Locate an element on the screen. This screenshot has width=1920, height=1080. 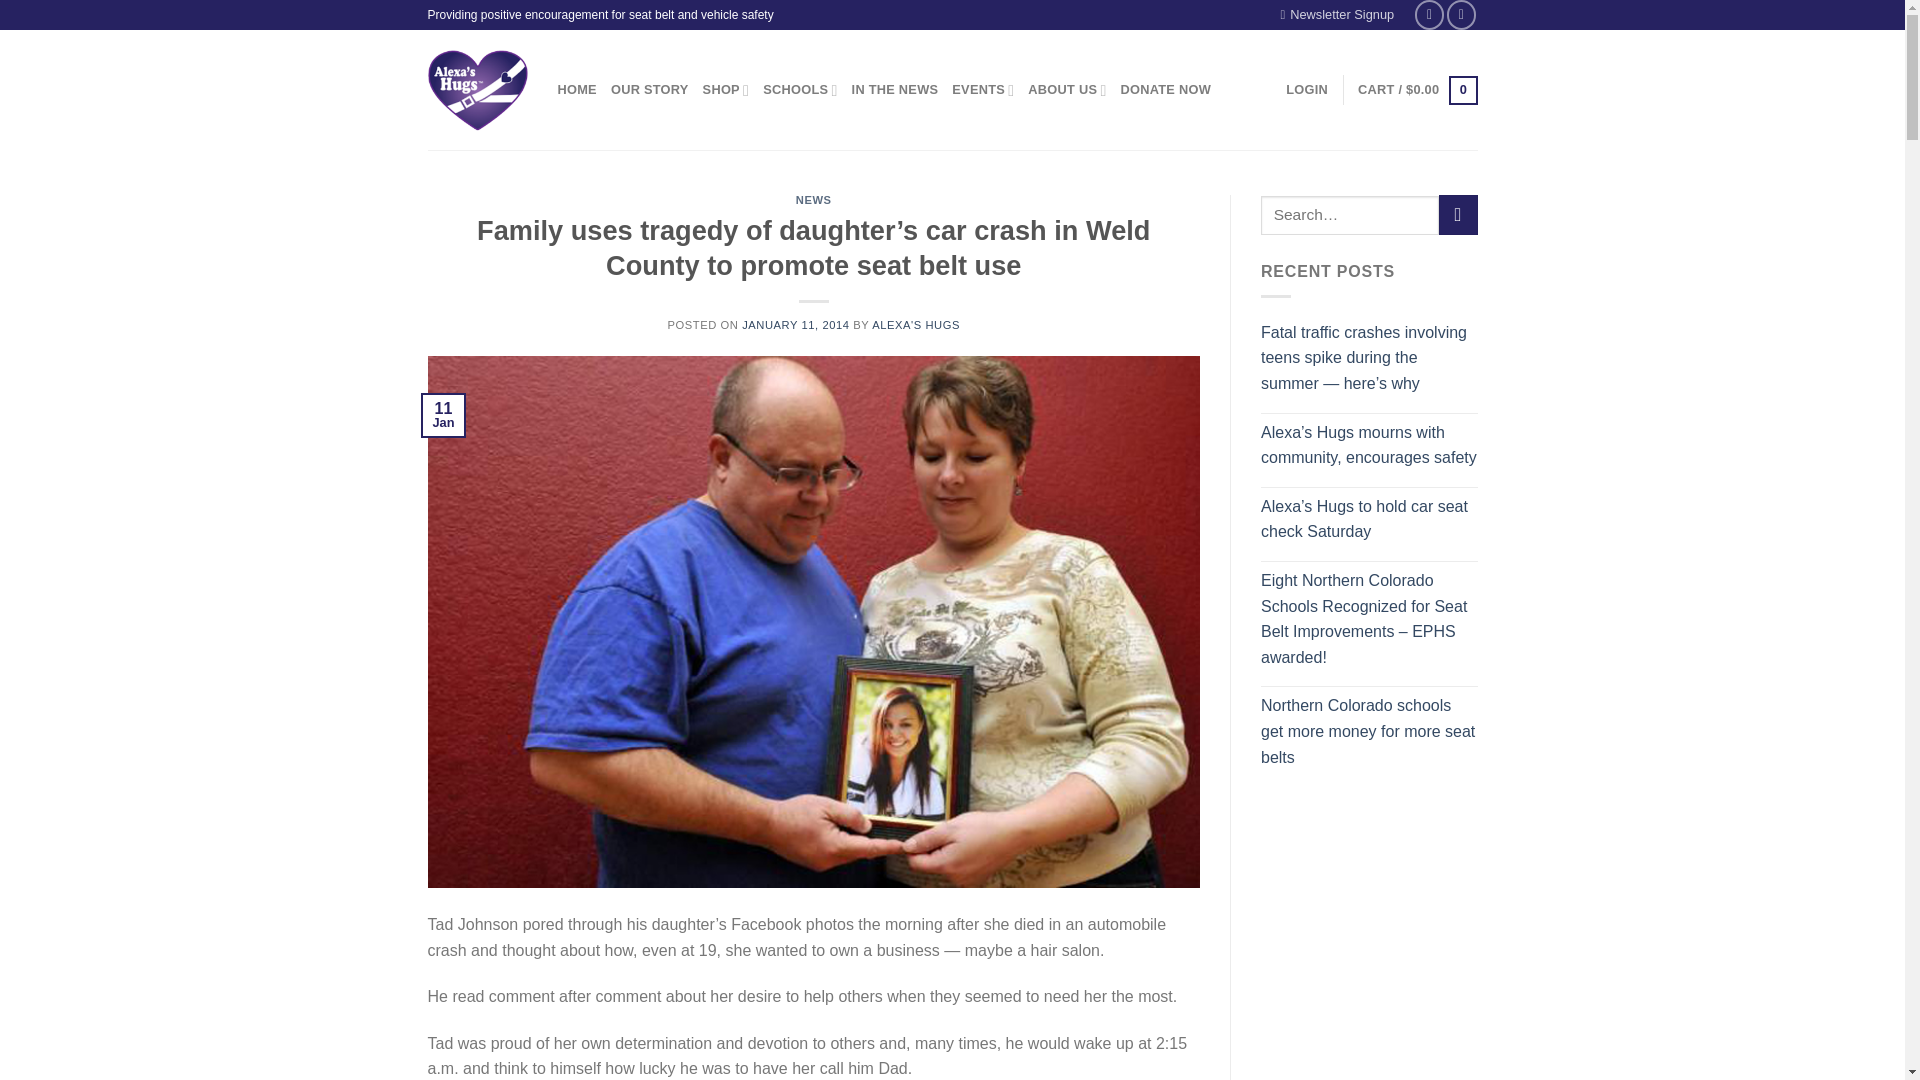
HOME is located at coordinates (578, 90).